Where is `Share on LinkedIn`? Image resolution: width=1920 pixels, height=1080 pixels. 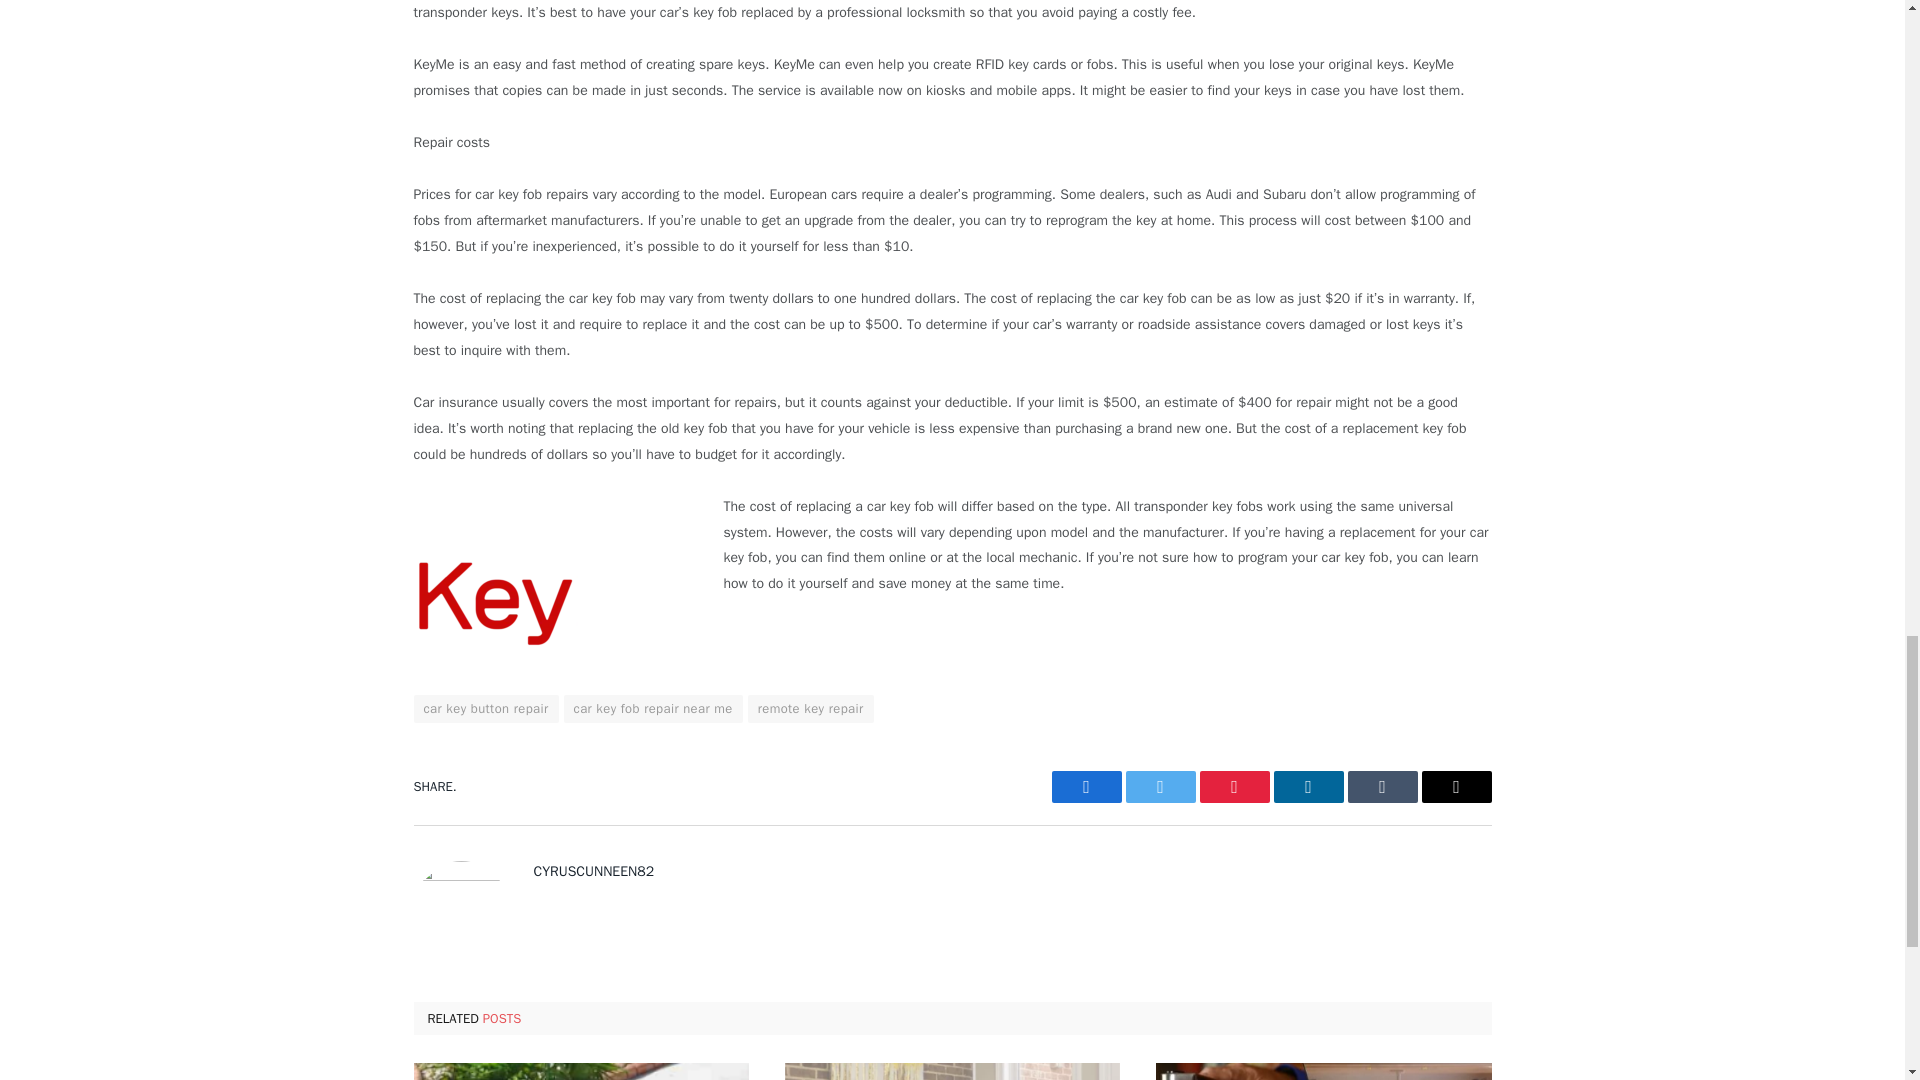 Share on LinkedIn is located at coordinates (1309, 787).